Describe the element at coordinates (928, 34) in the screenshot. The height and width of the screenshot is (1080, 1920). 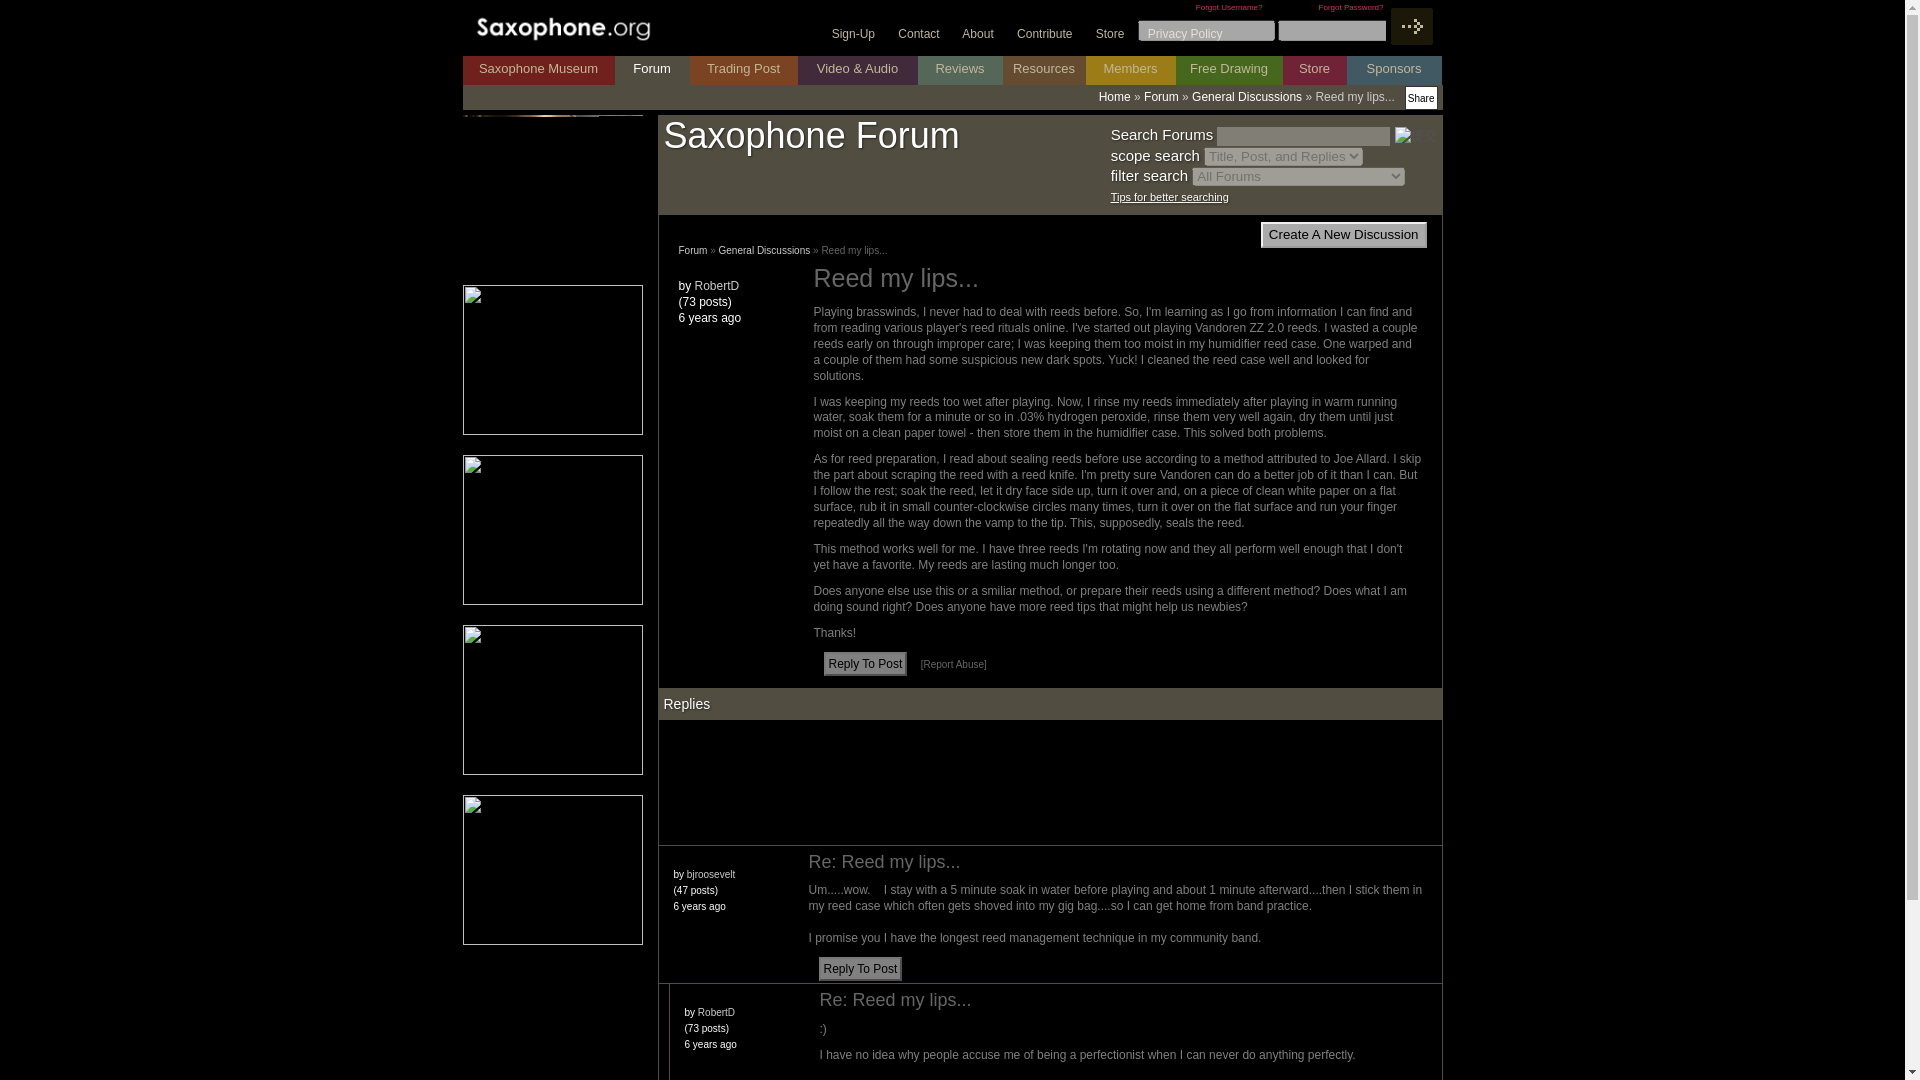
I see `Contact` at that location.